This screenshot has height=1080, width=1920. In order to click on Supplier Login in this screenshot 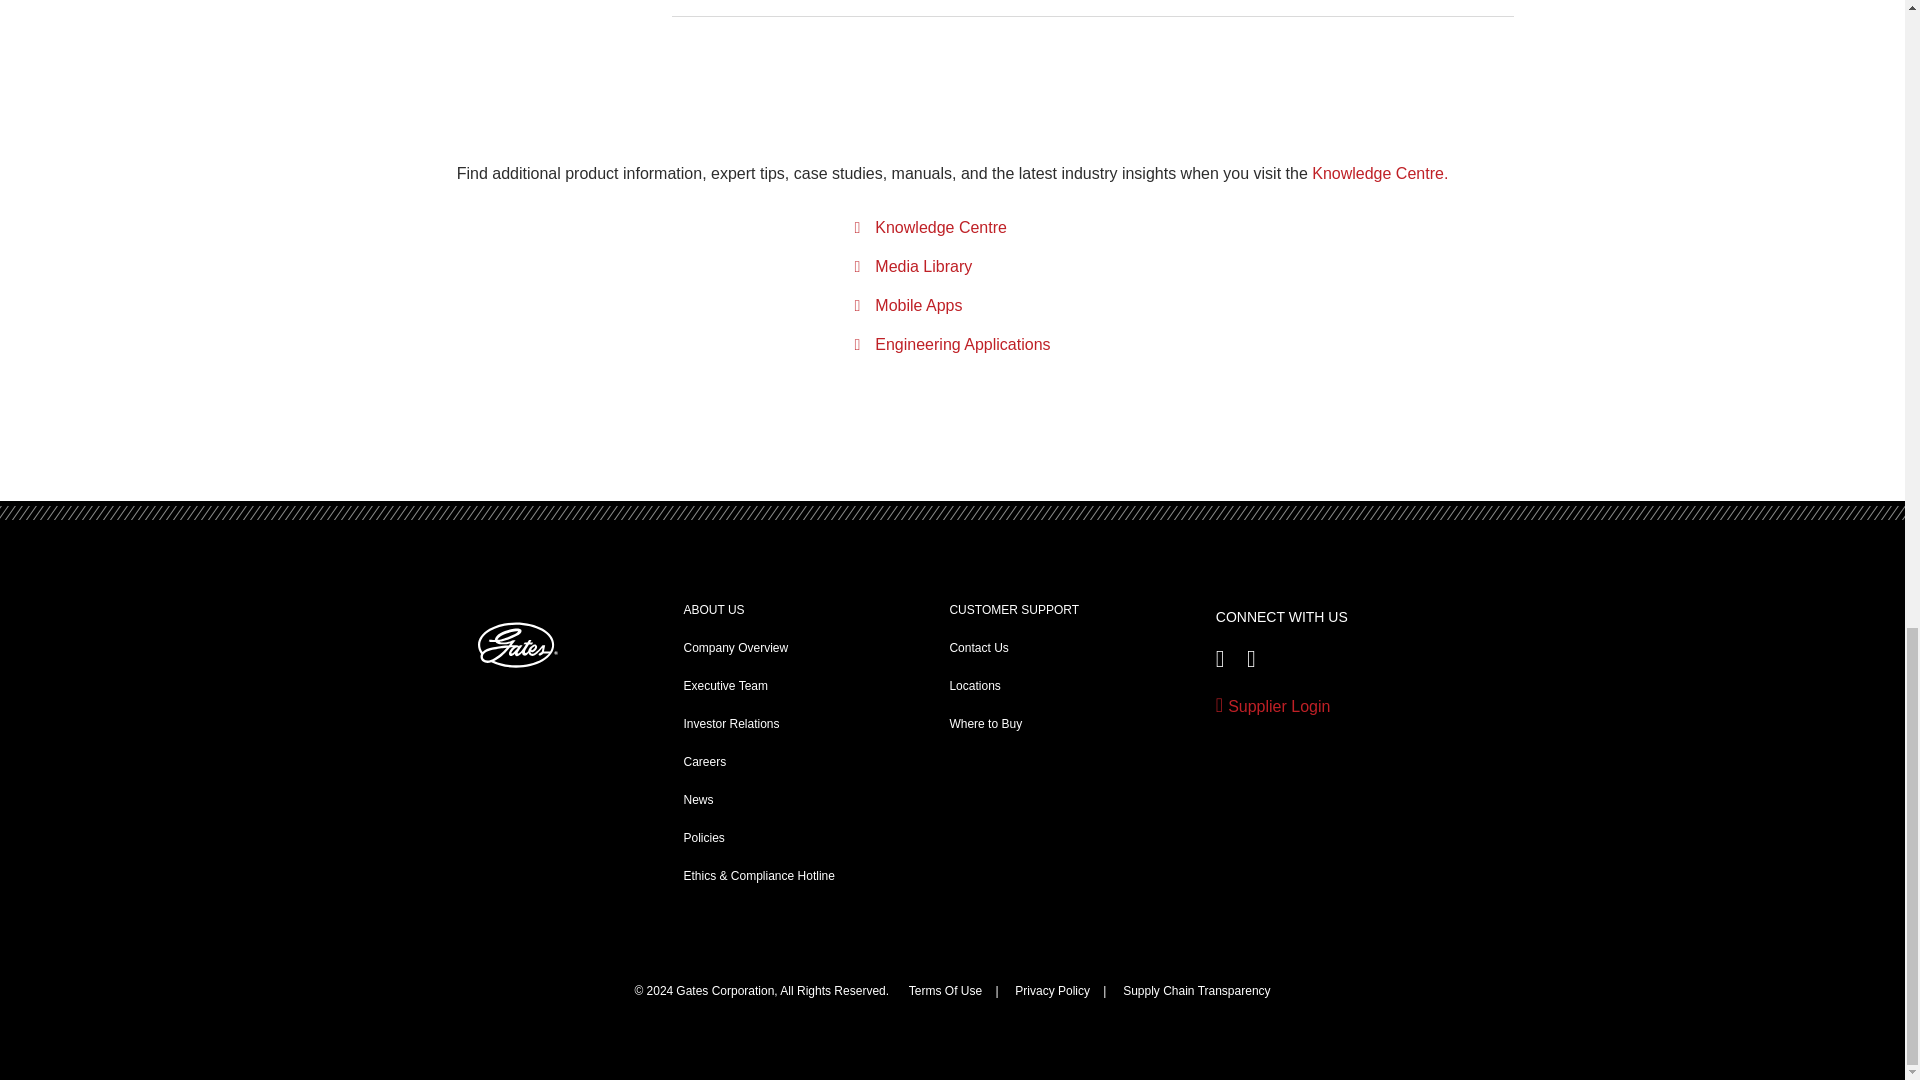, I will do `click(1354, 707)`.